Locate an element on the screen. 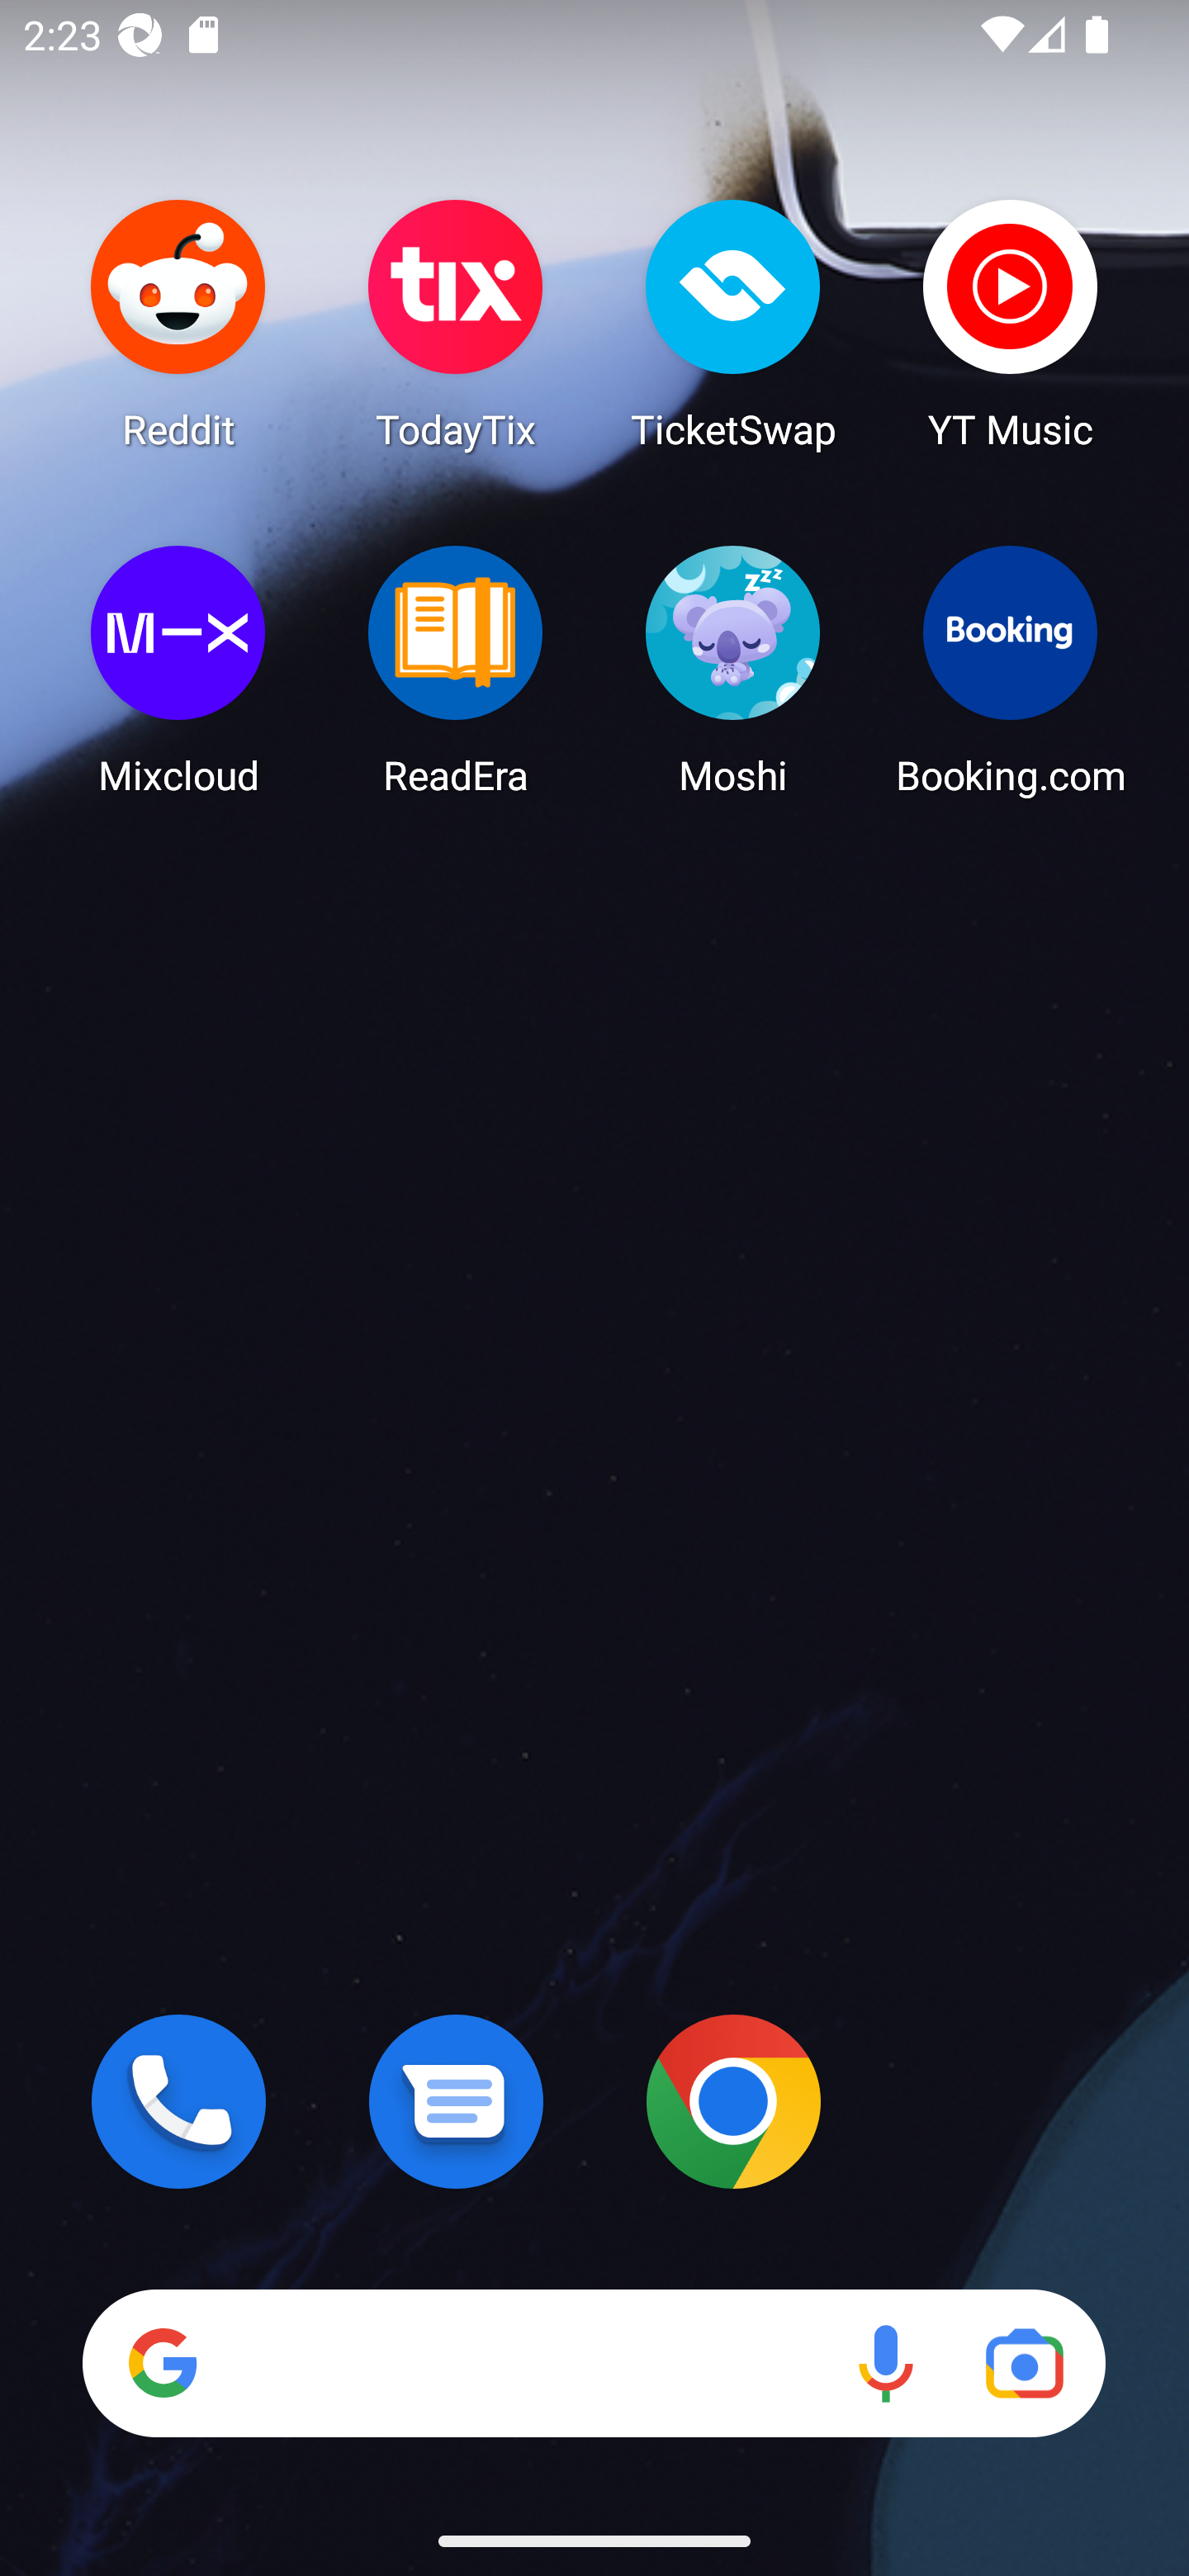 This screenshot has height=2576, width=1189. Reddit is located at coordinates (178, 324).